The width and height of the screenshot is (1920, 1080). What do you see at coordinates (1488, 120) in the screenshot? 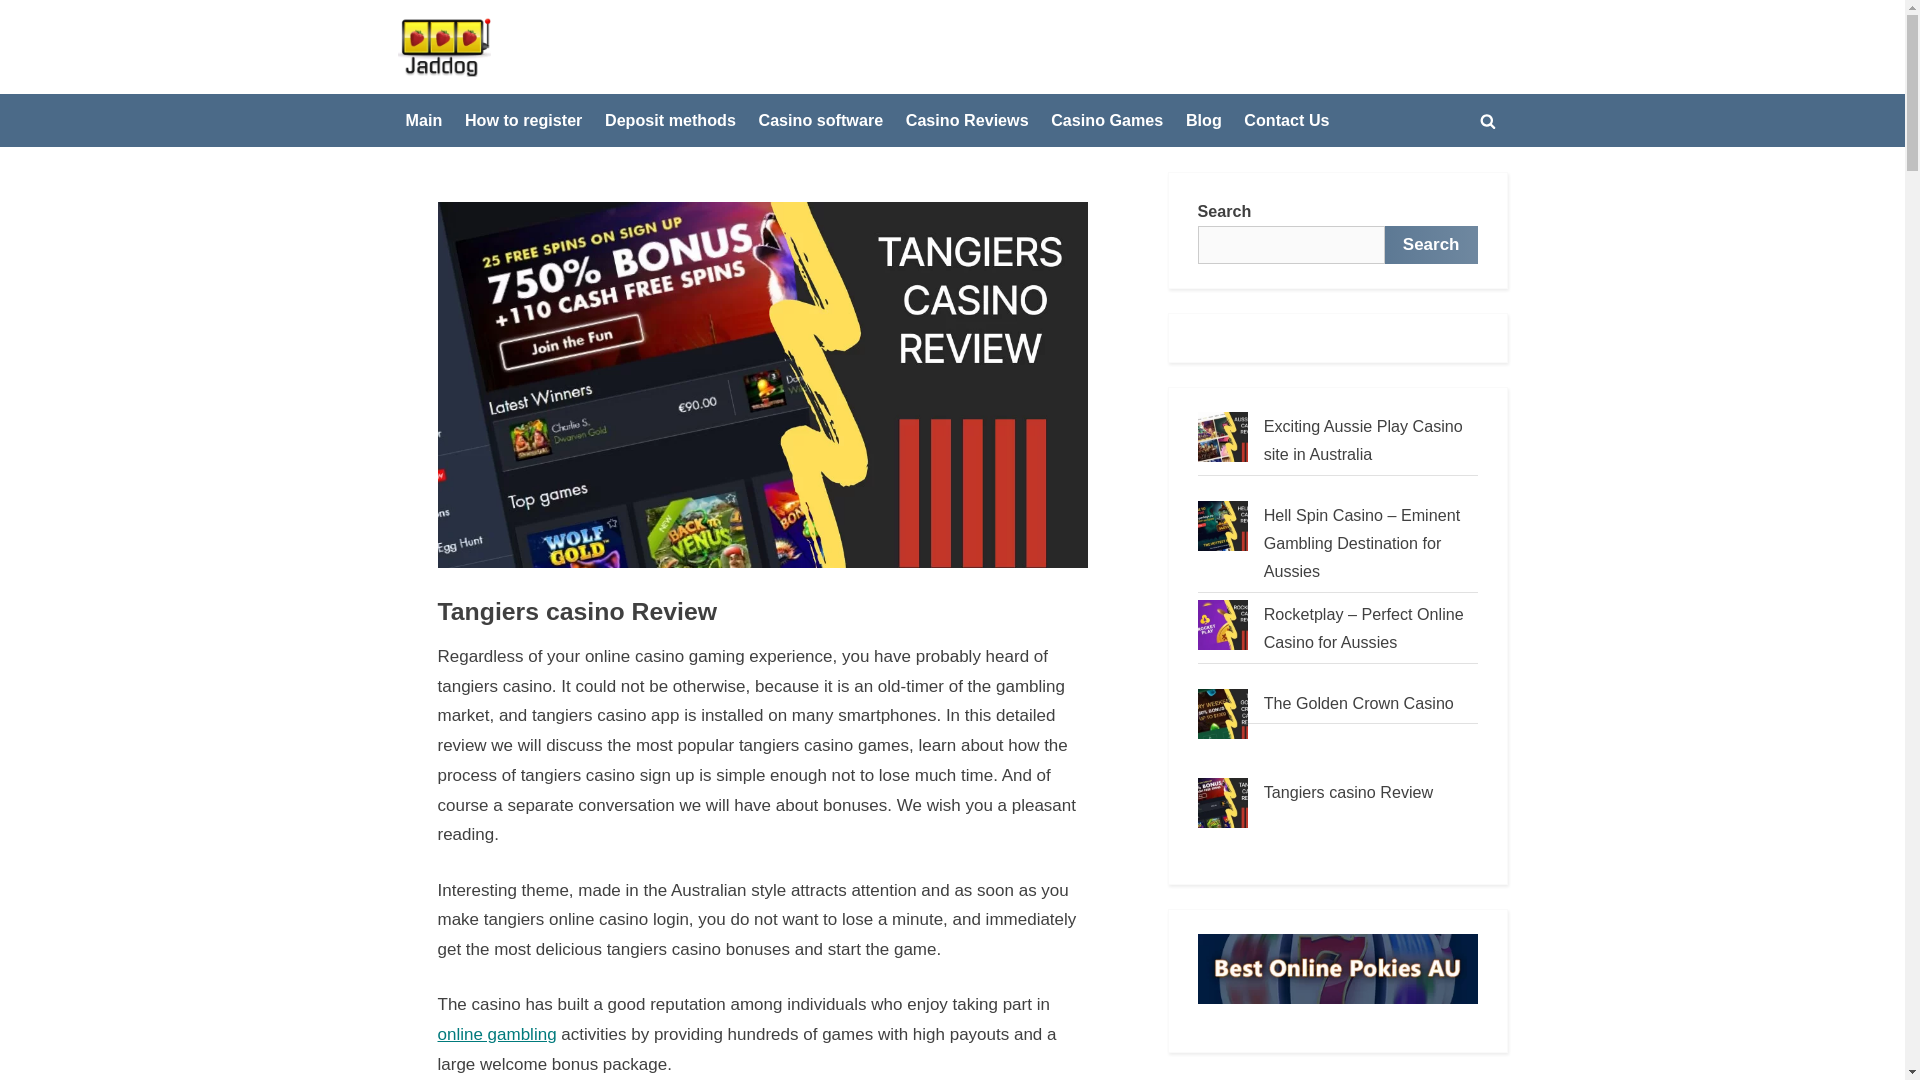
I see `Toggle search form` at bounding box center [1488, 120].